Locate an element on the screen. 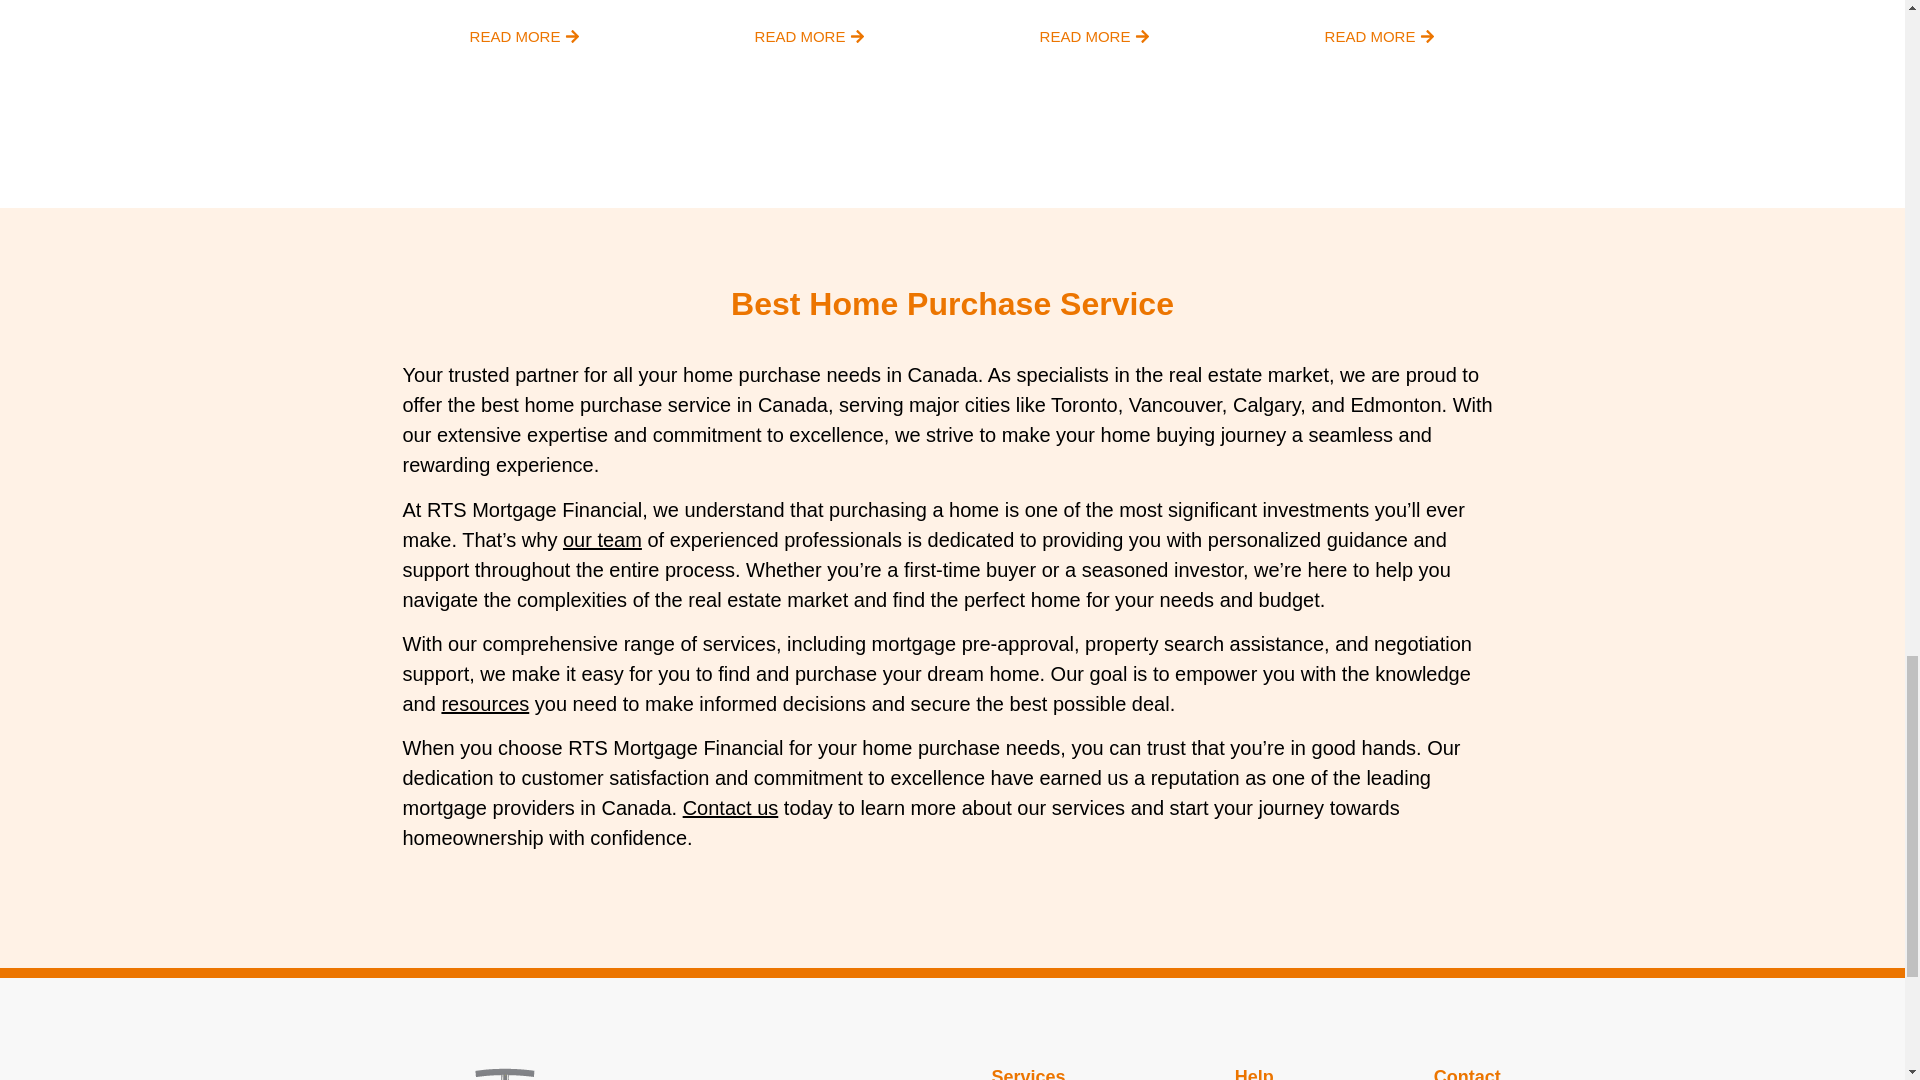 The image size is (1920, 1080). READ MORE is located at coordinates (1380, 38).